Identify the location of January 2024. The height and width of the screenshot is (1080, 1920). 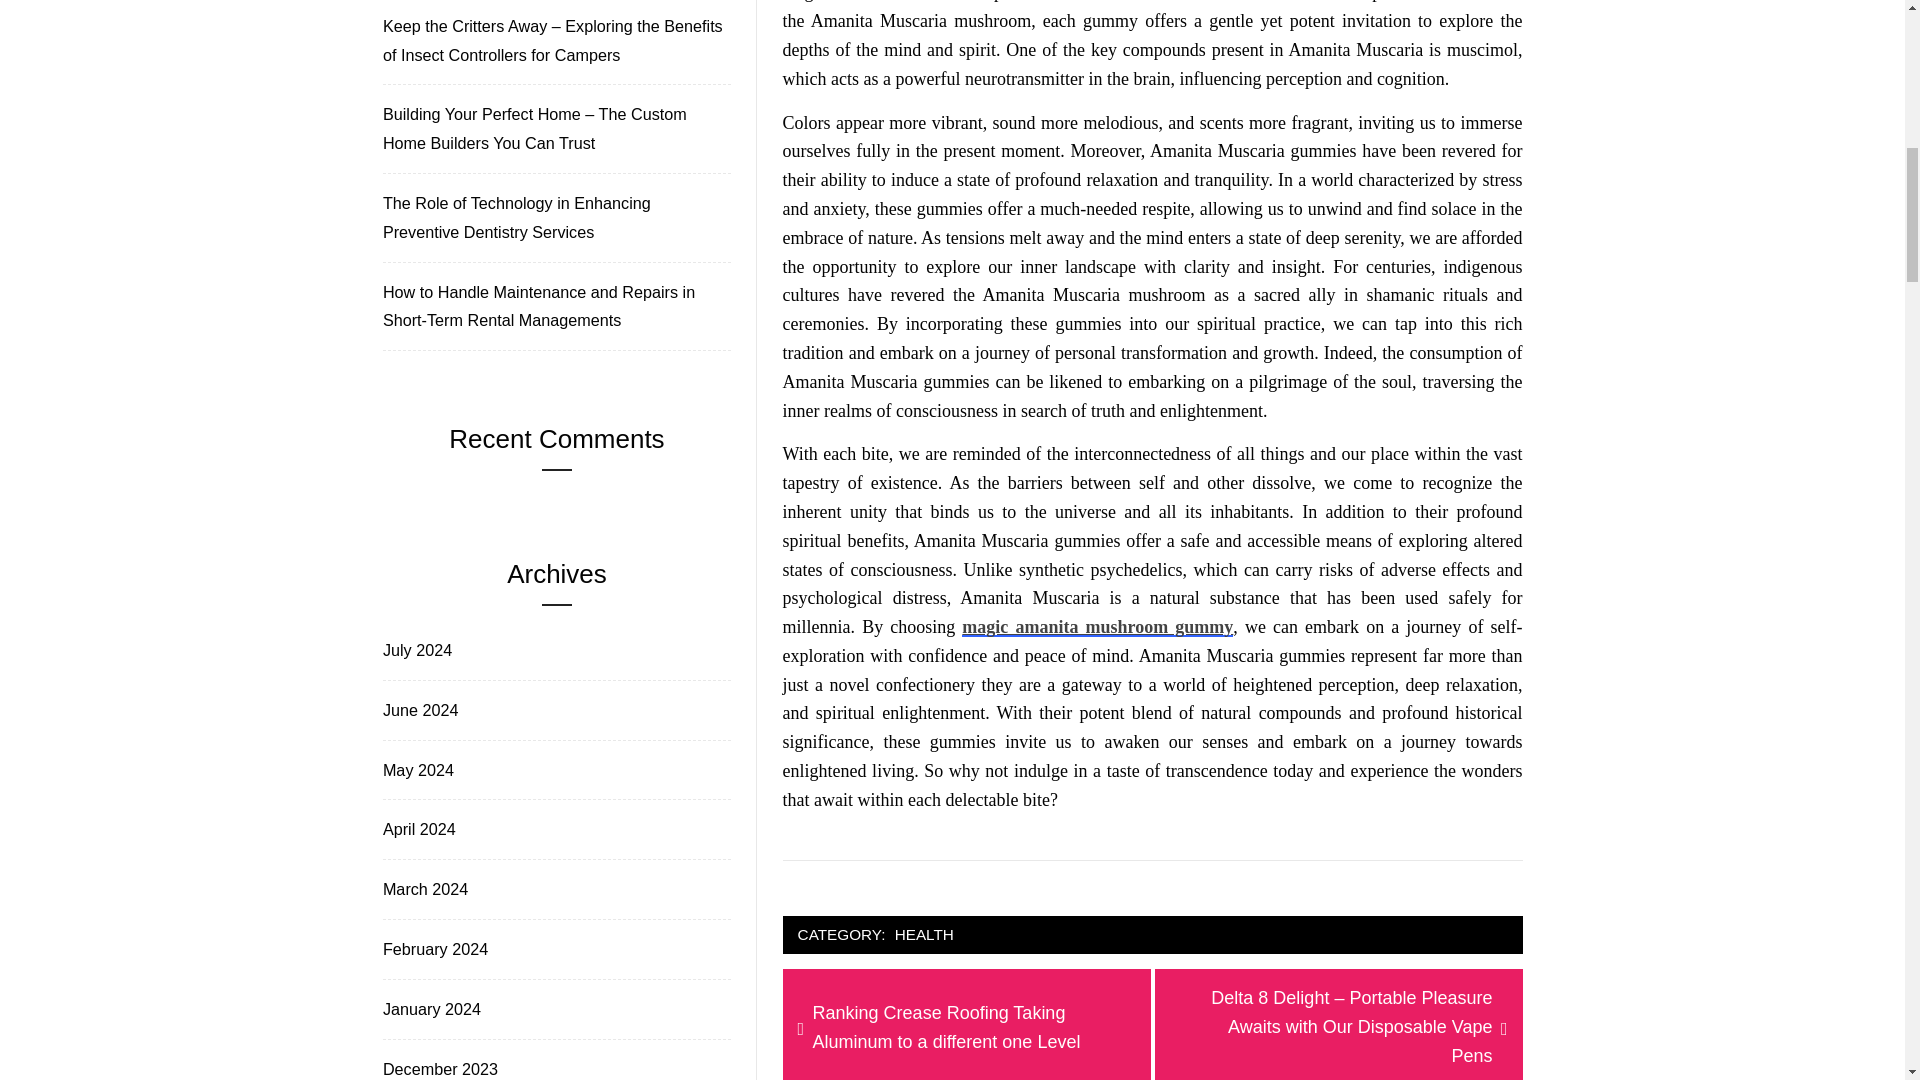
(430, 1008).